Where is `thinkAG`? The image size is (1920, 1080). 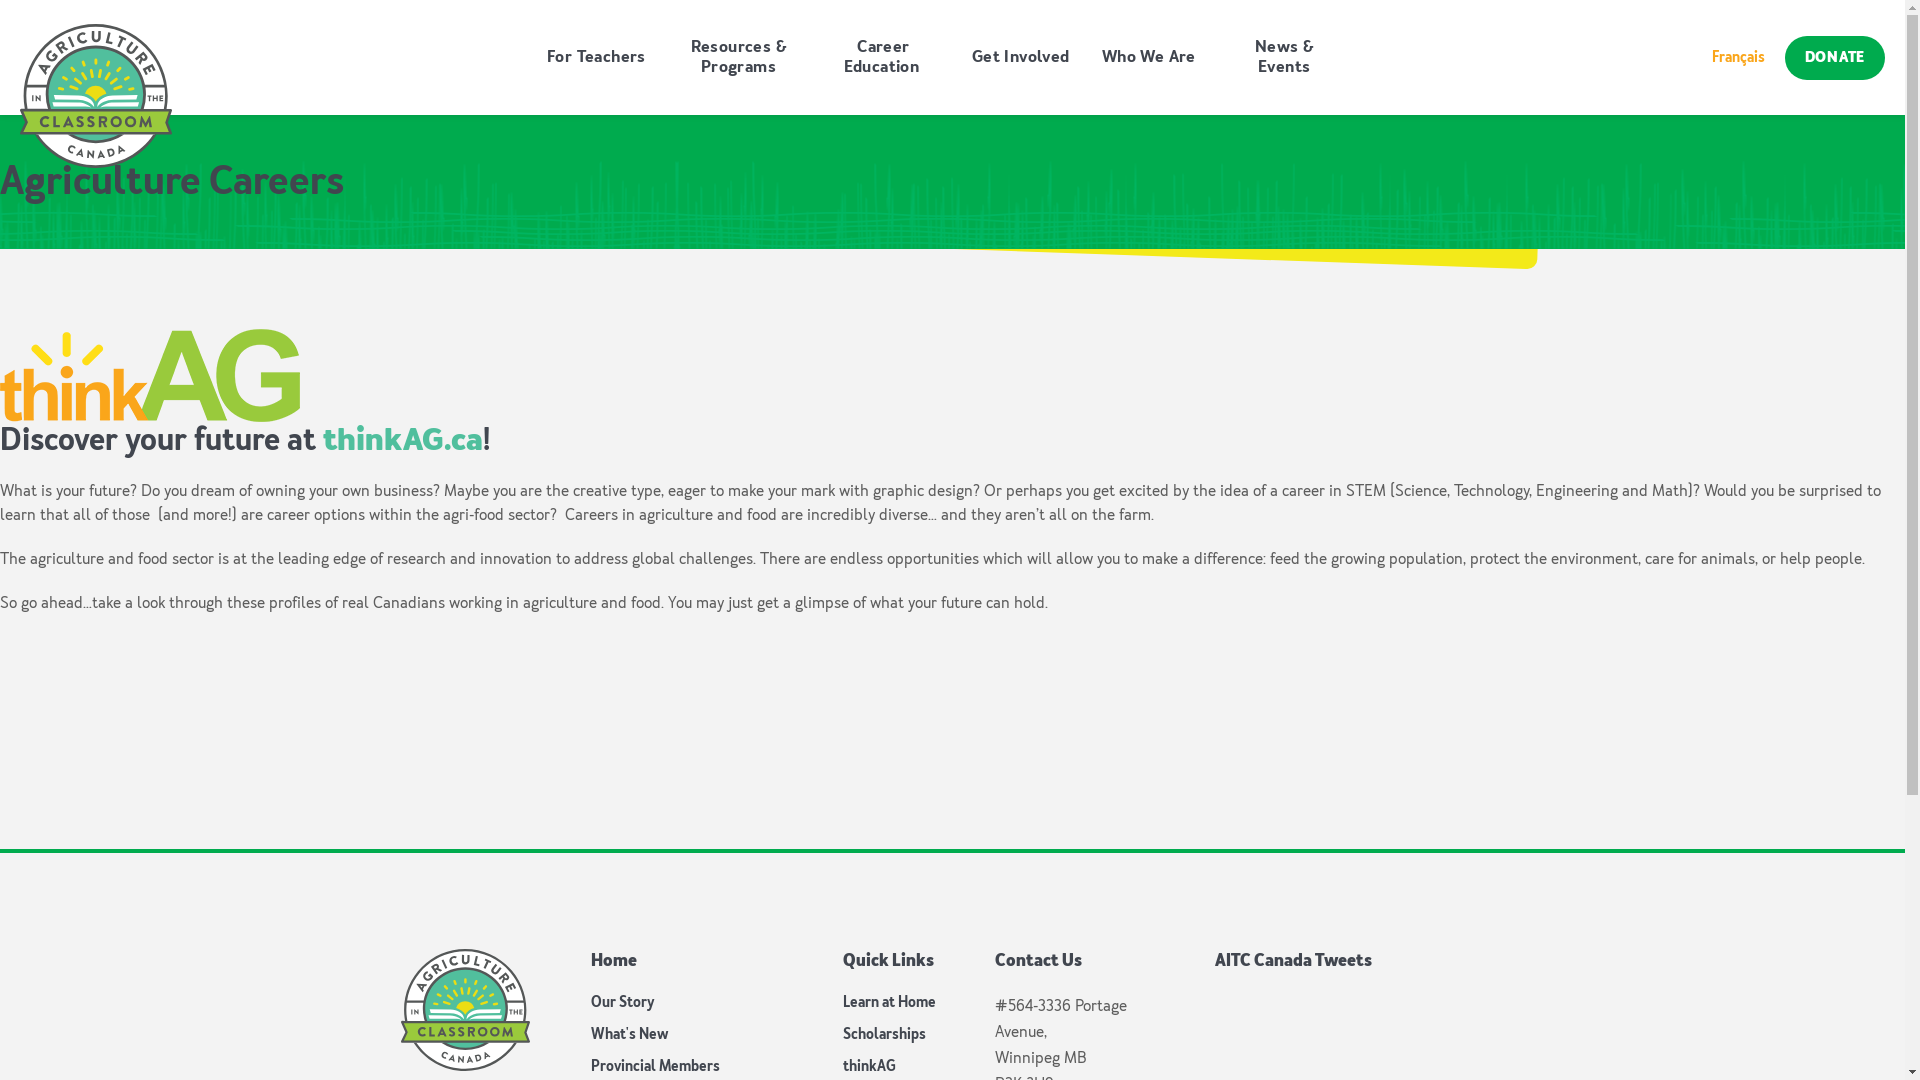
thinkAG is located at coordinates (870, 1066).